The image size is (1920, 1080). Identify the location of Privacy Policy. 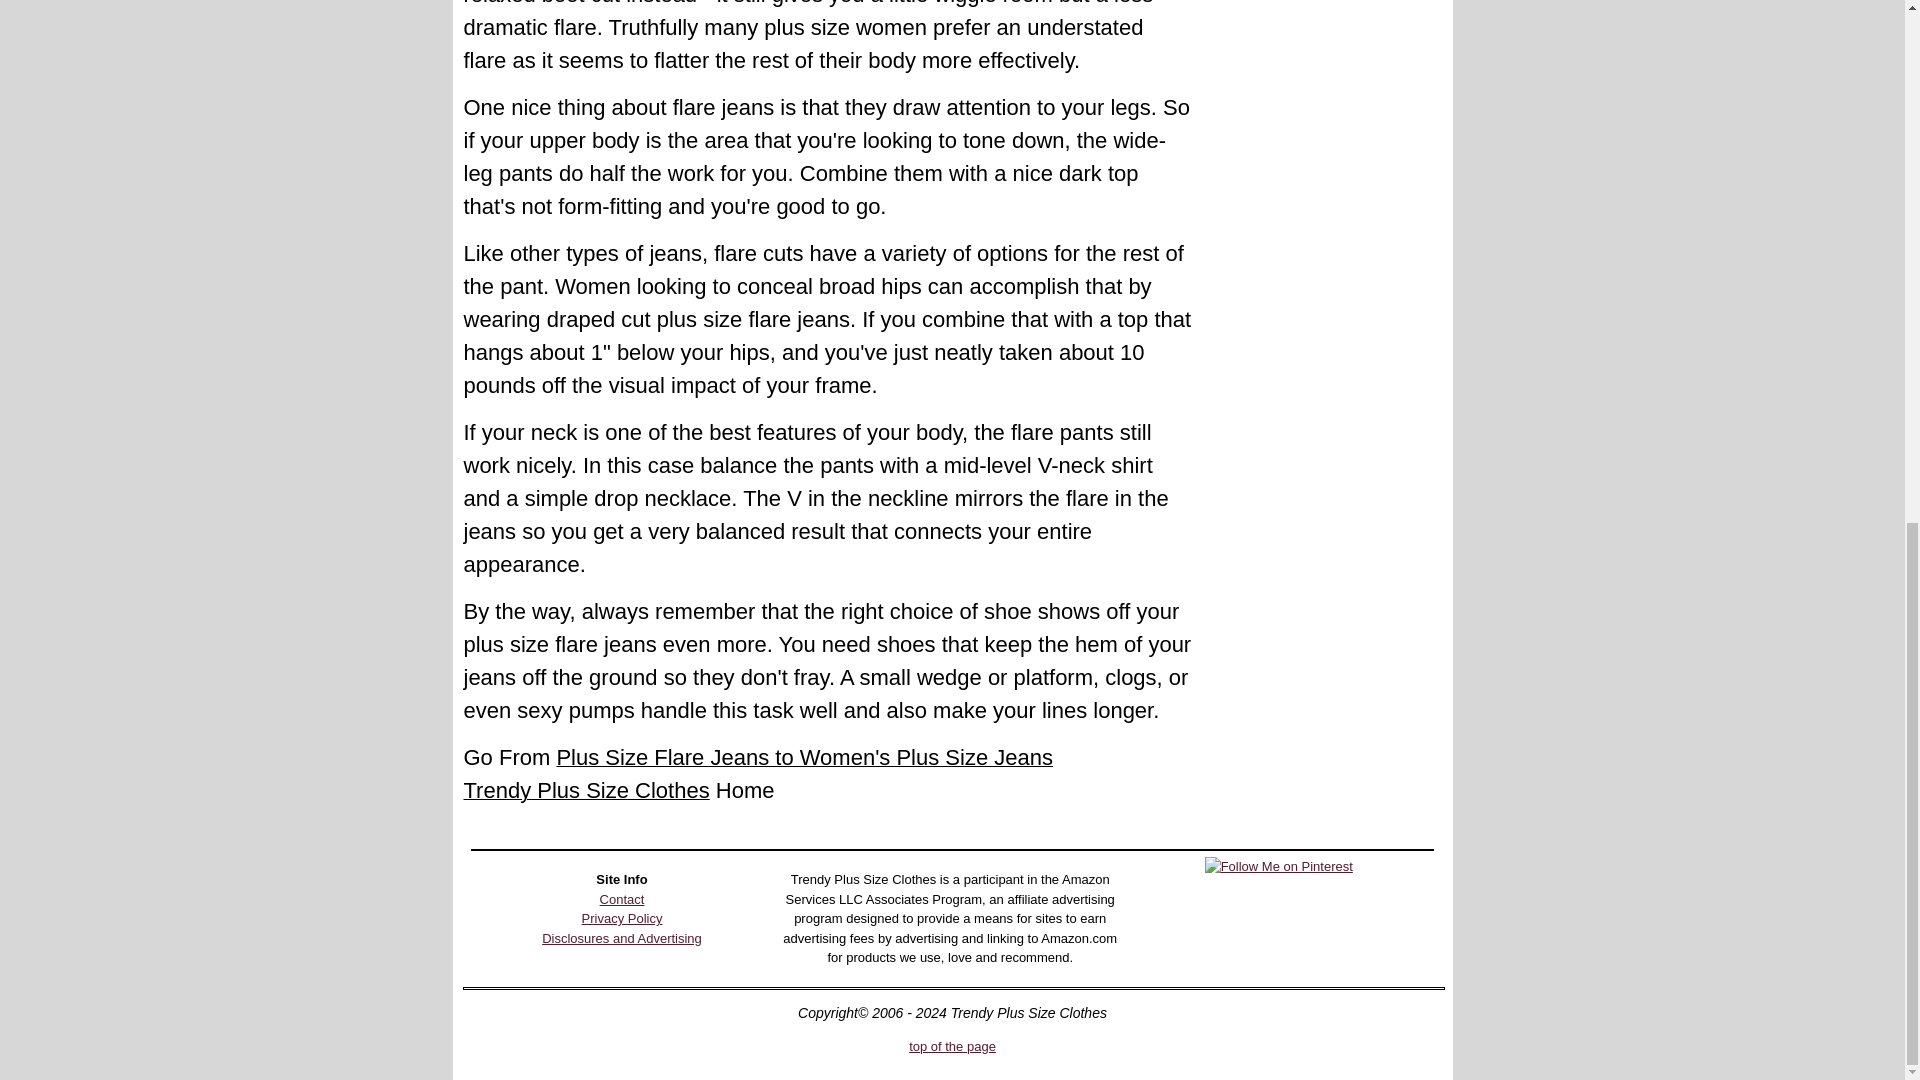
(622, 918).